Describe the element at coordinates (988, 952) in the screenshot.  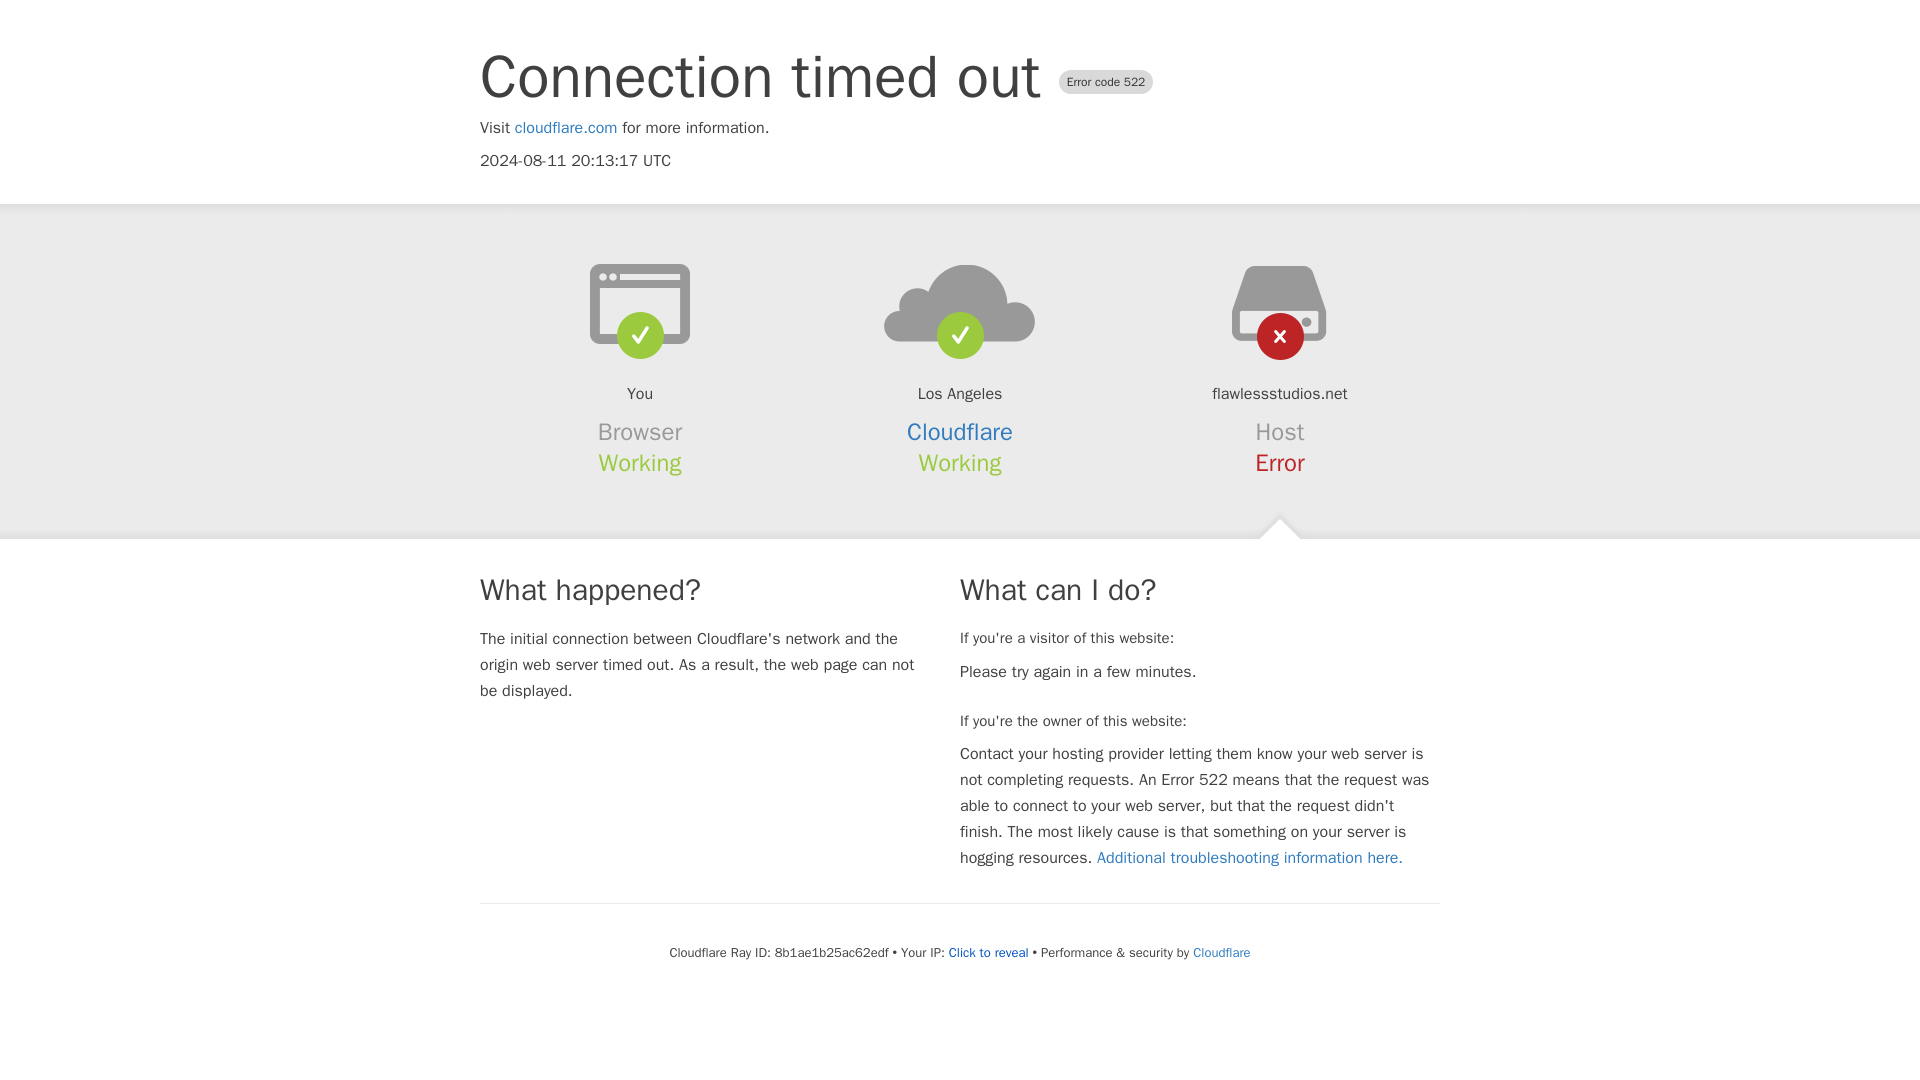
I see `Click to reveal` at that location.